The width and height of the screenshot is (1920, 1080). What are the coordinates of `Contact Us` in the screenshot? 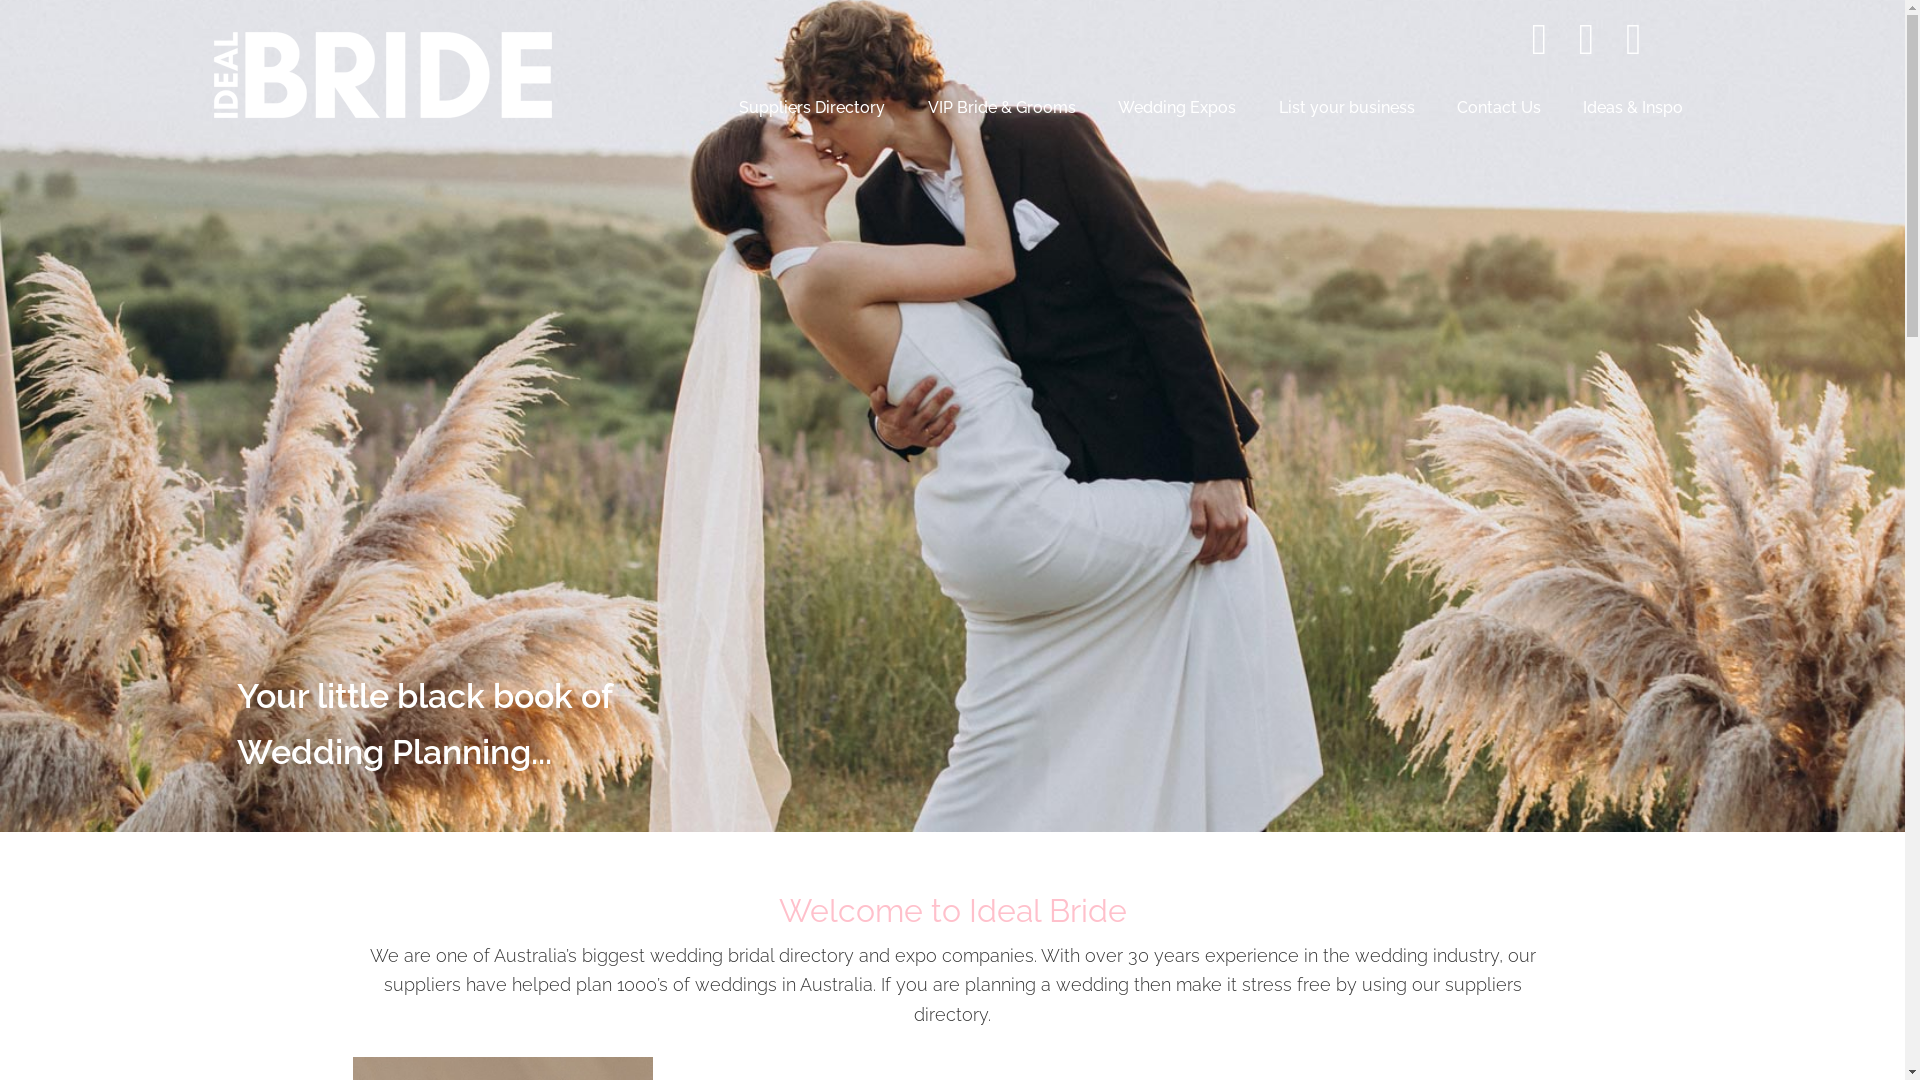 It's located at (1499, 108).